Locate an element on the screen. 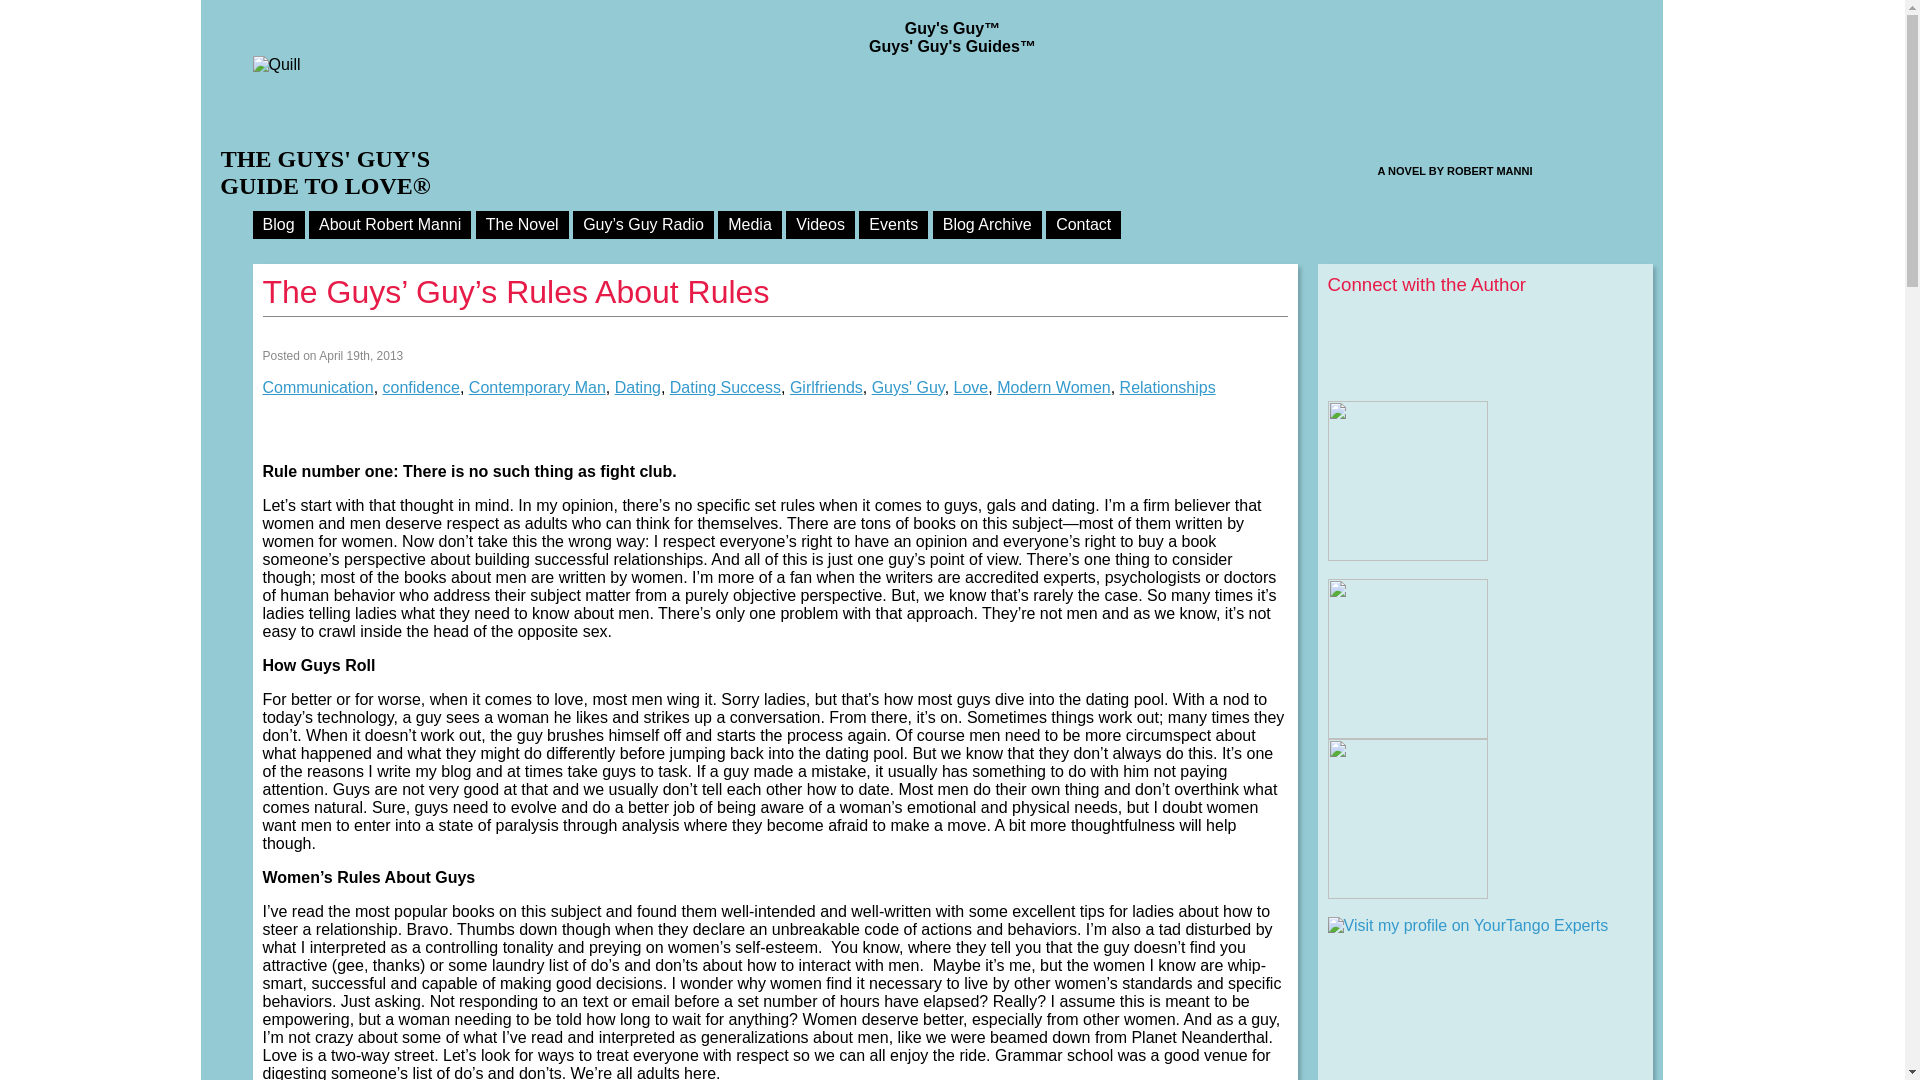 The height and width of the screenshot is (1080, 1920). Videos is located at coordinates (820, 224).